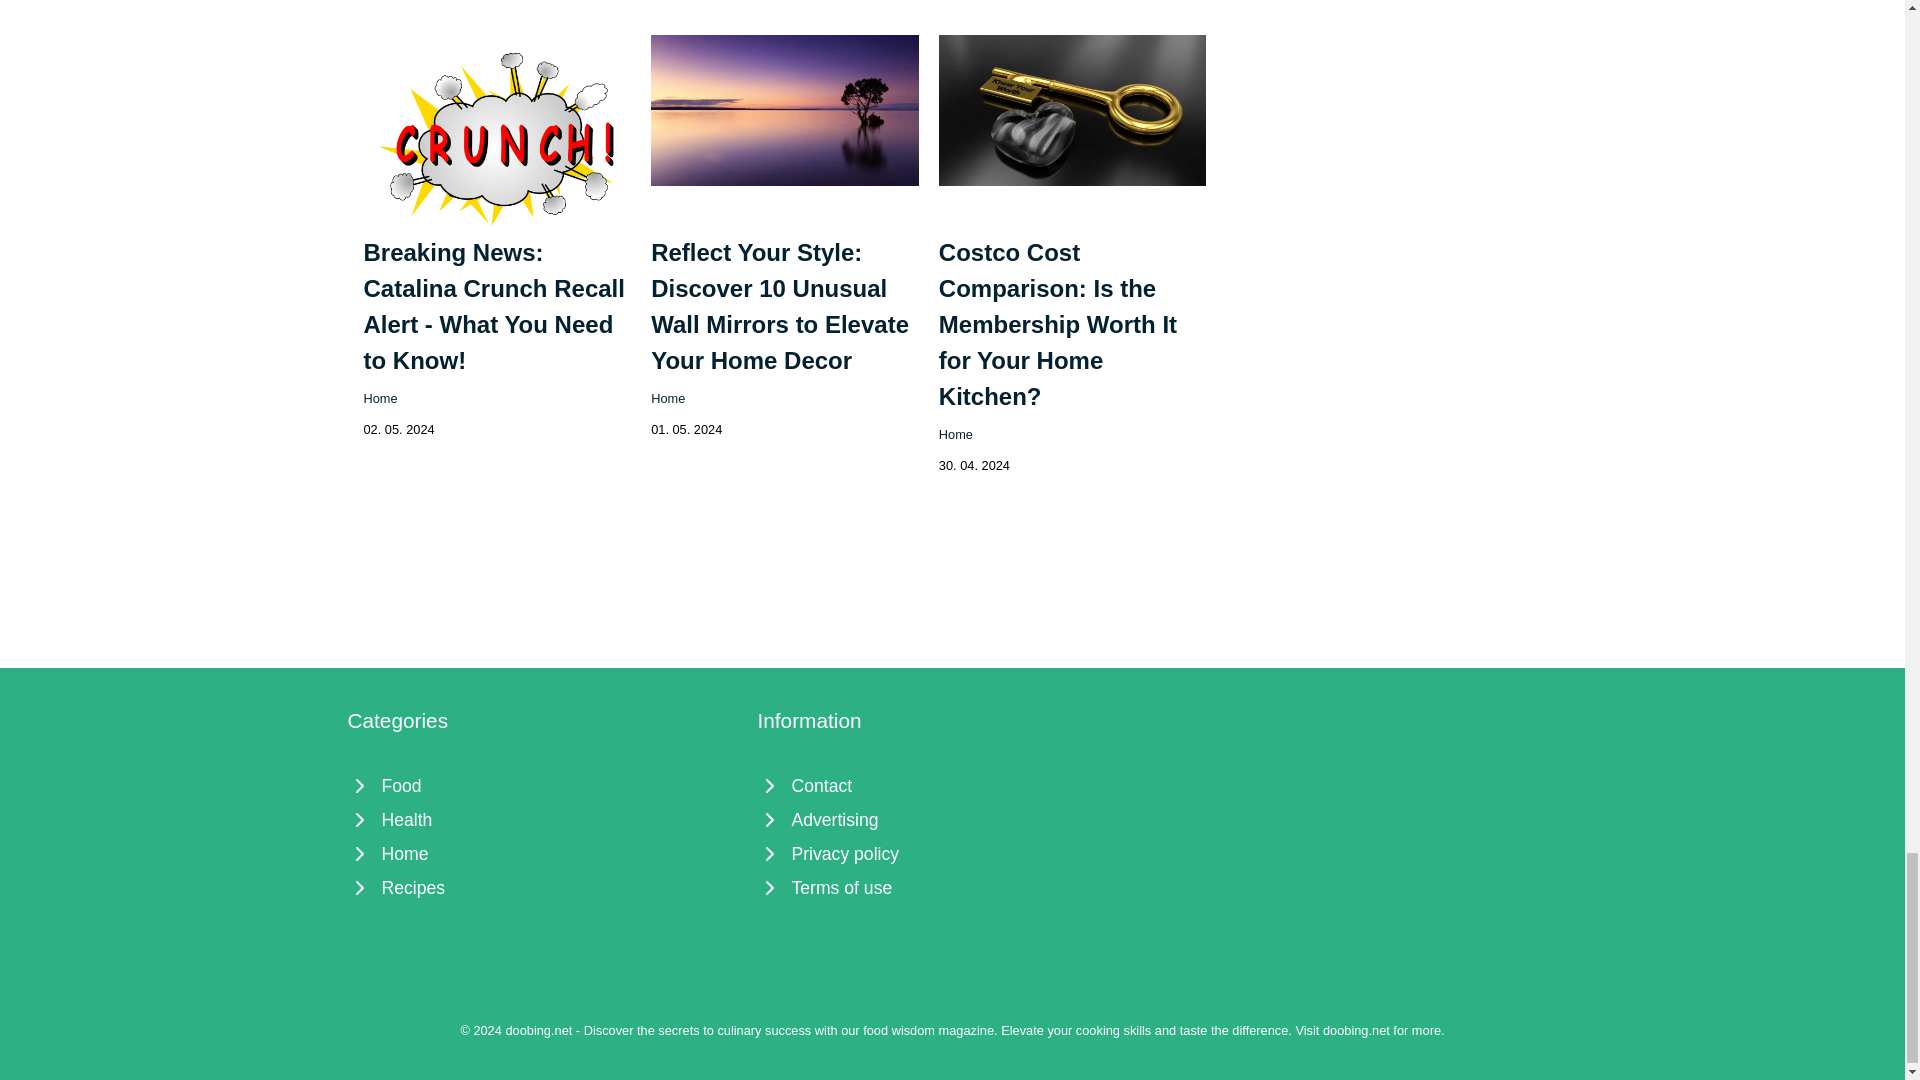 Image resolution: width=1920 pixels, height=1080 pixels. Describe the element at coordinates (953, 854) in the screenshot. I see `Privacy policy` at that location.